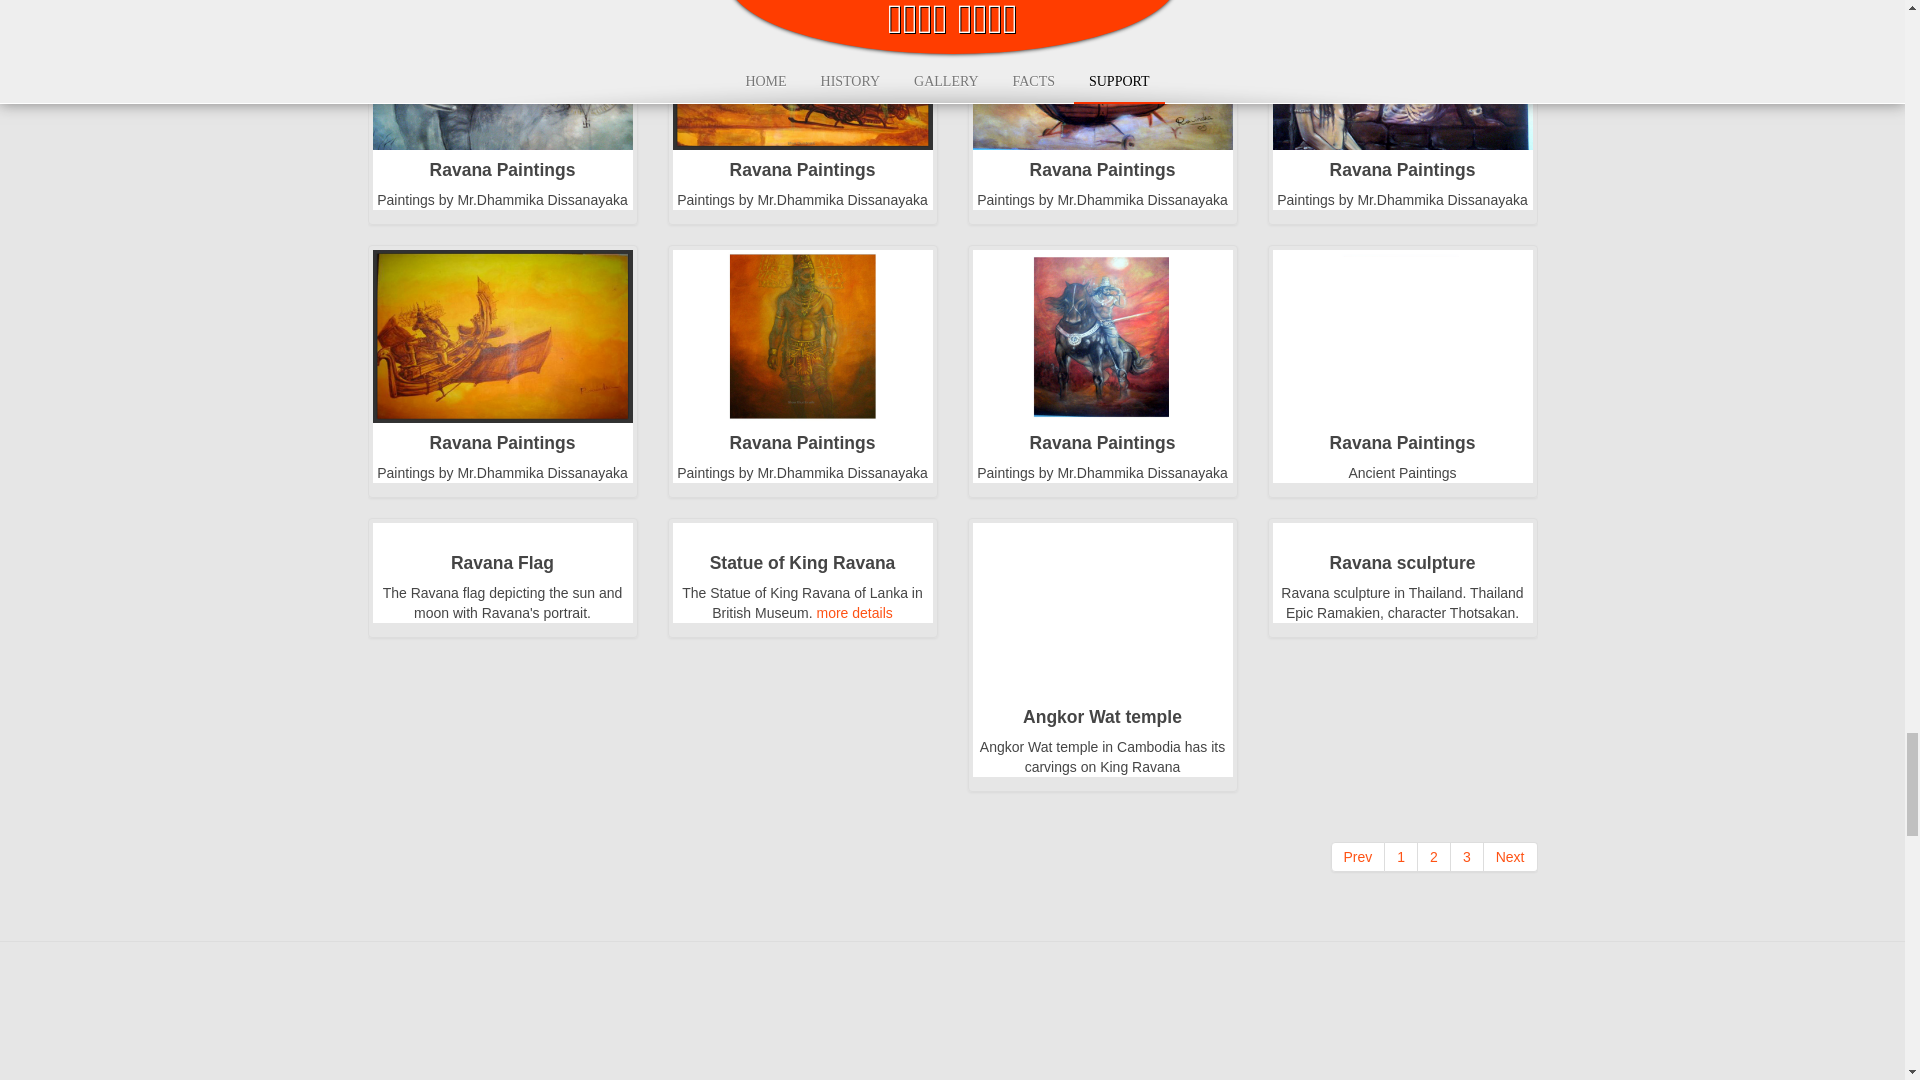 The image size is (1920, 1080). Describe the element at coordinates (502, 62) in the screenshot. I see `Paintings by Mr.Dhammika Dissanayaka` at that location.